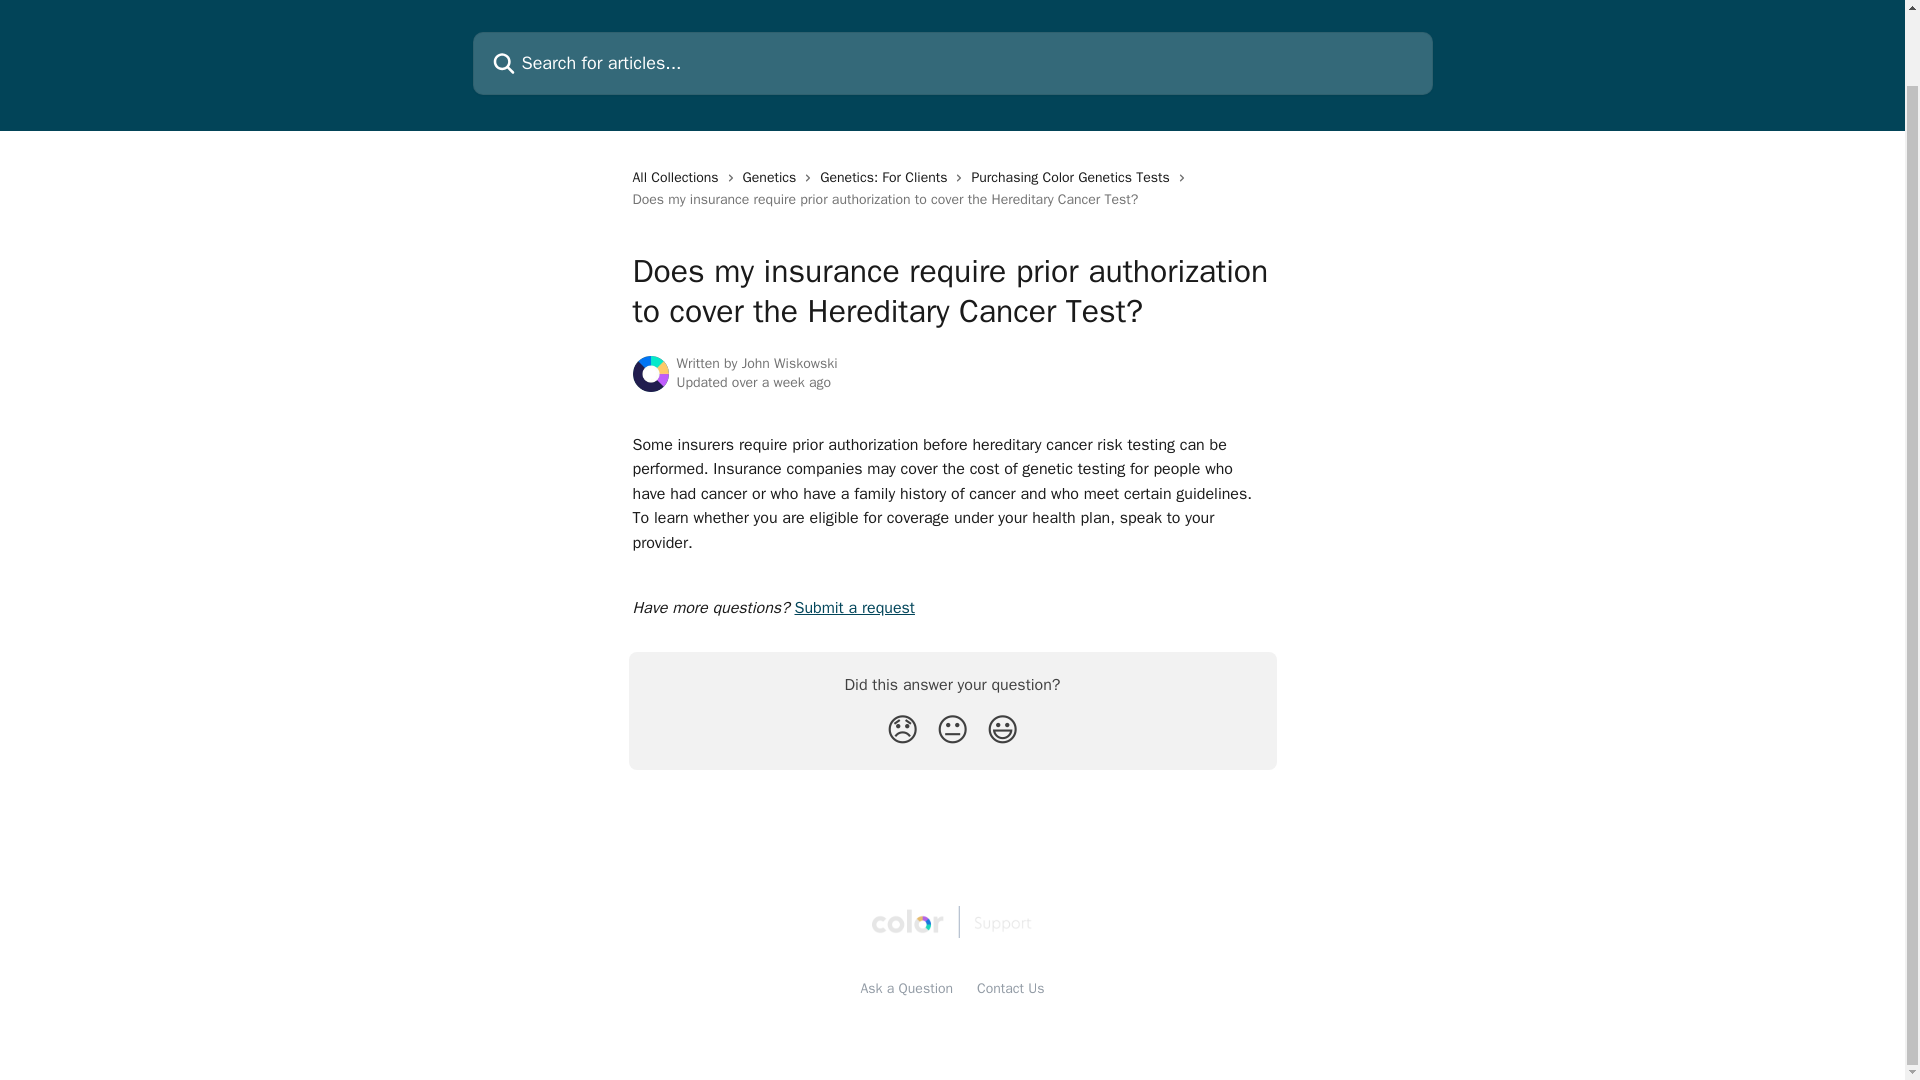 Image resolution: width=1920 pixels, height=1080 pixels. What do you see at coordinates (678, 178) in the screenshot?
I see `All Collections` at bounding box center [678, 178].